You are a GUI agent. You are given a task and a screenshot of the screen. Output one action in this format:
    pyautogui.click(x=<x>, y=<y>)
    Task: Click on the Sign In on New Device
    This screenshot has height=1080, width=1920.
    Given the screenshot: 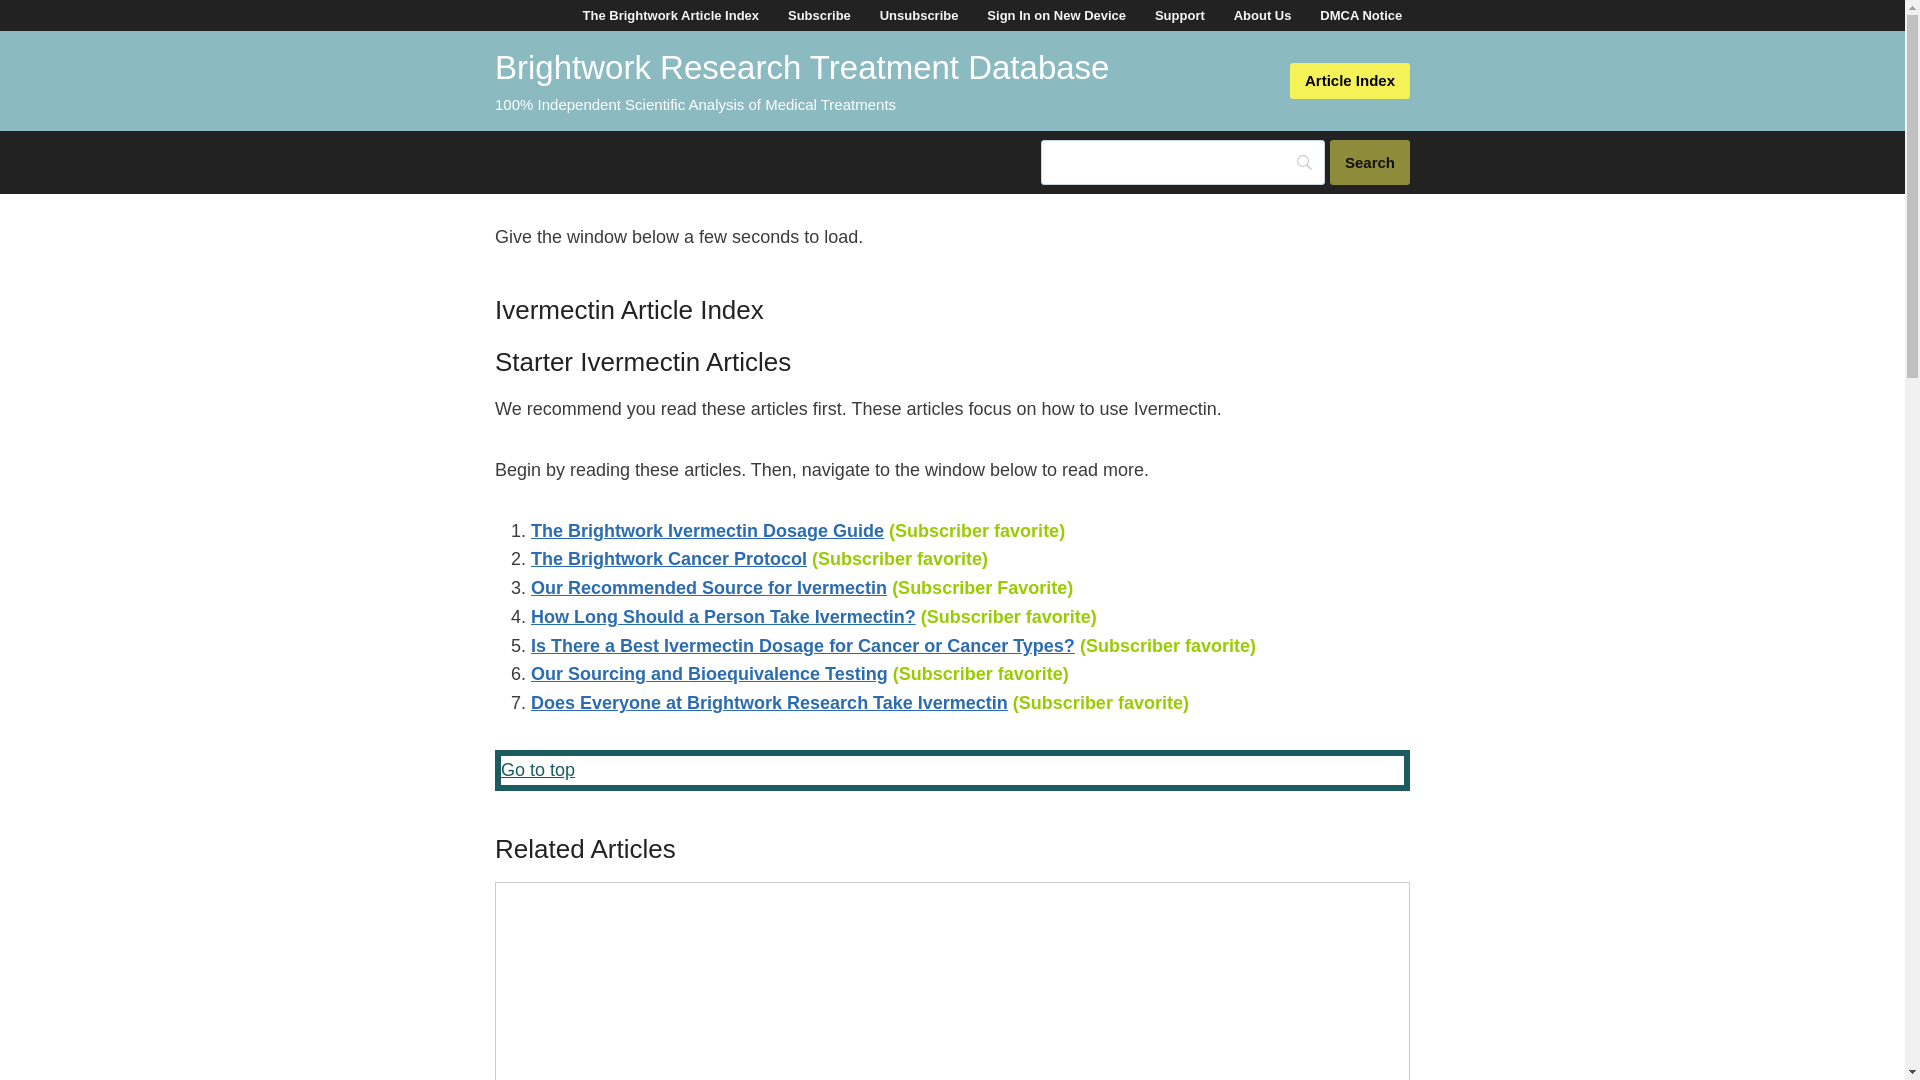 What is the action you would take?
    pyautogui.click(x=1056, y=16)
    